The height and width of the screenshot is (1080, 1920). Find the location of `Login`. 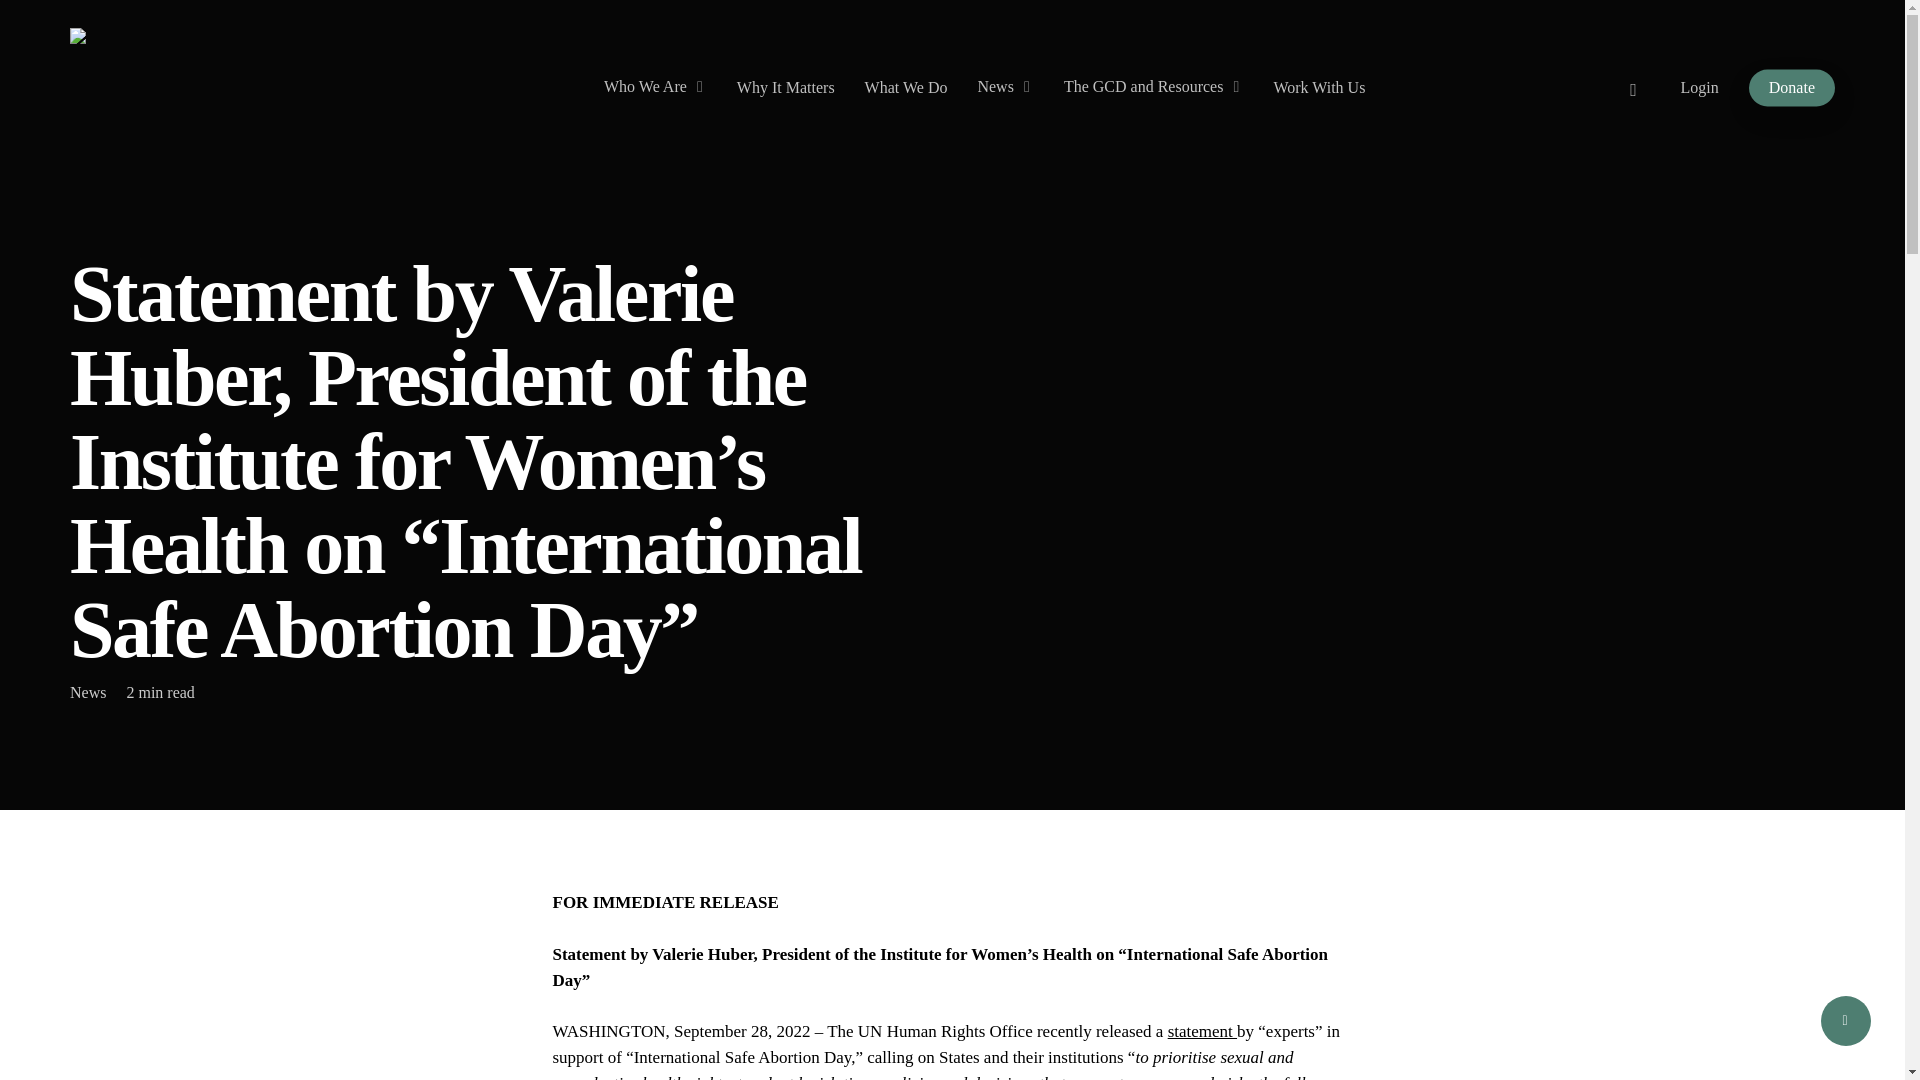

Login is located at coordinates (1700, 88).